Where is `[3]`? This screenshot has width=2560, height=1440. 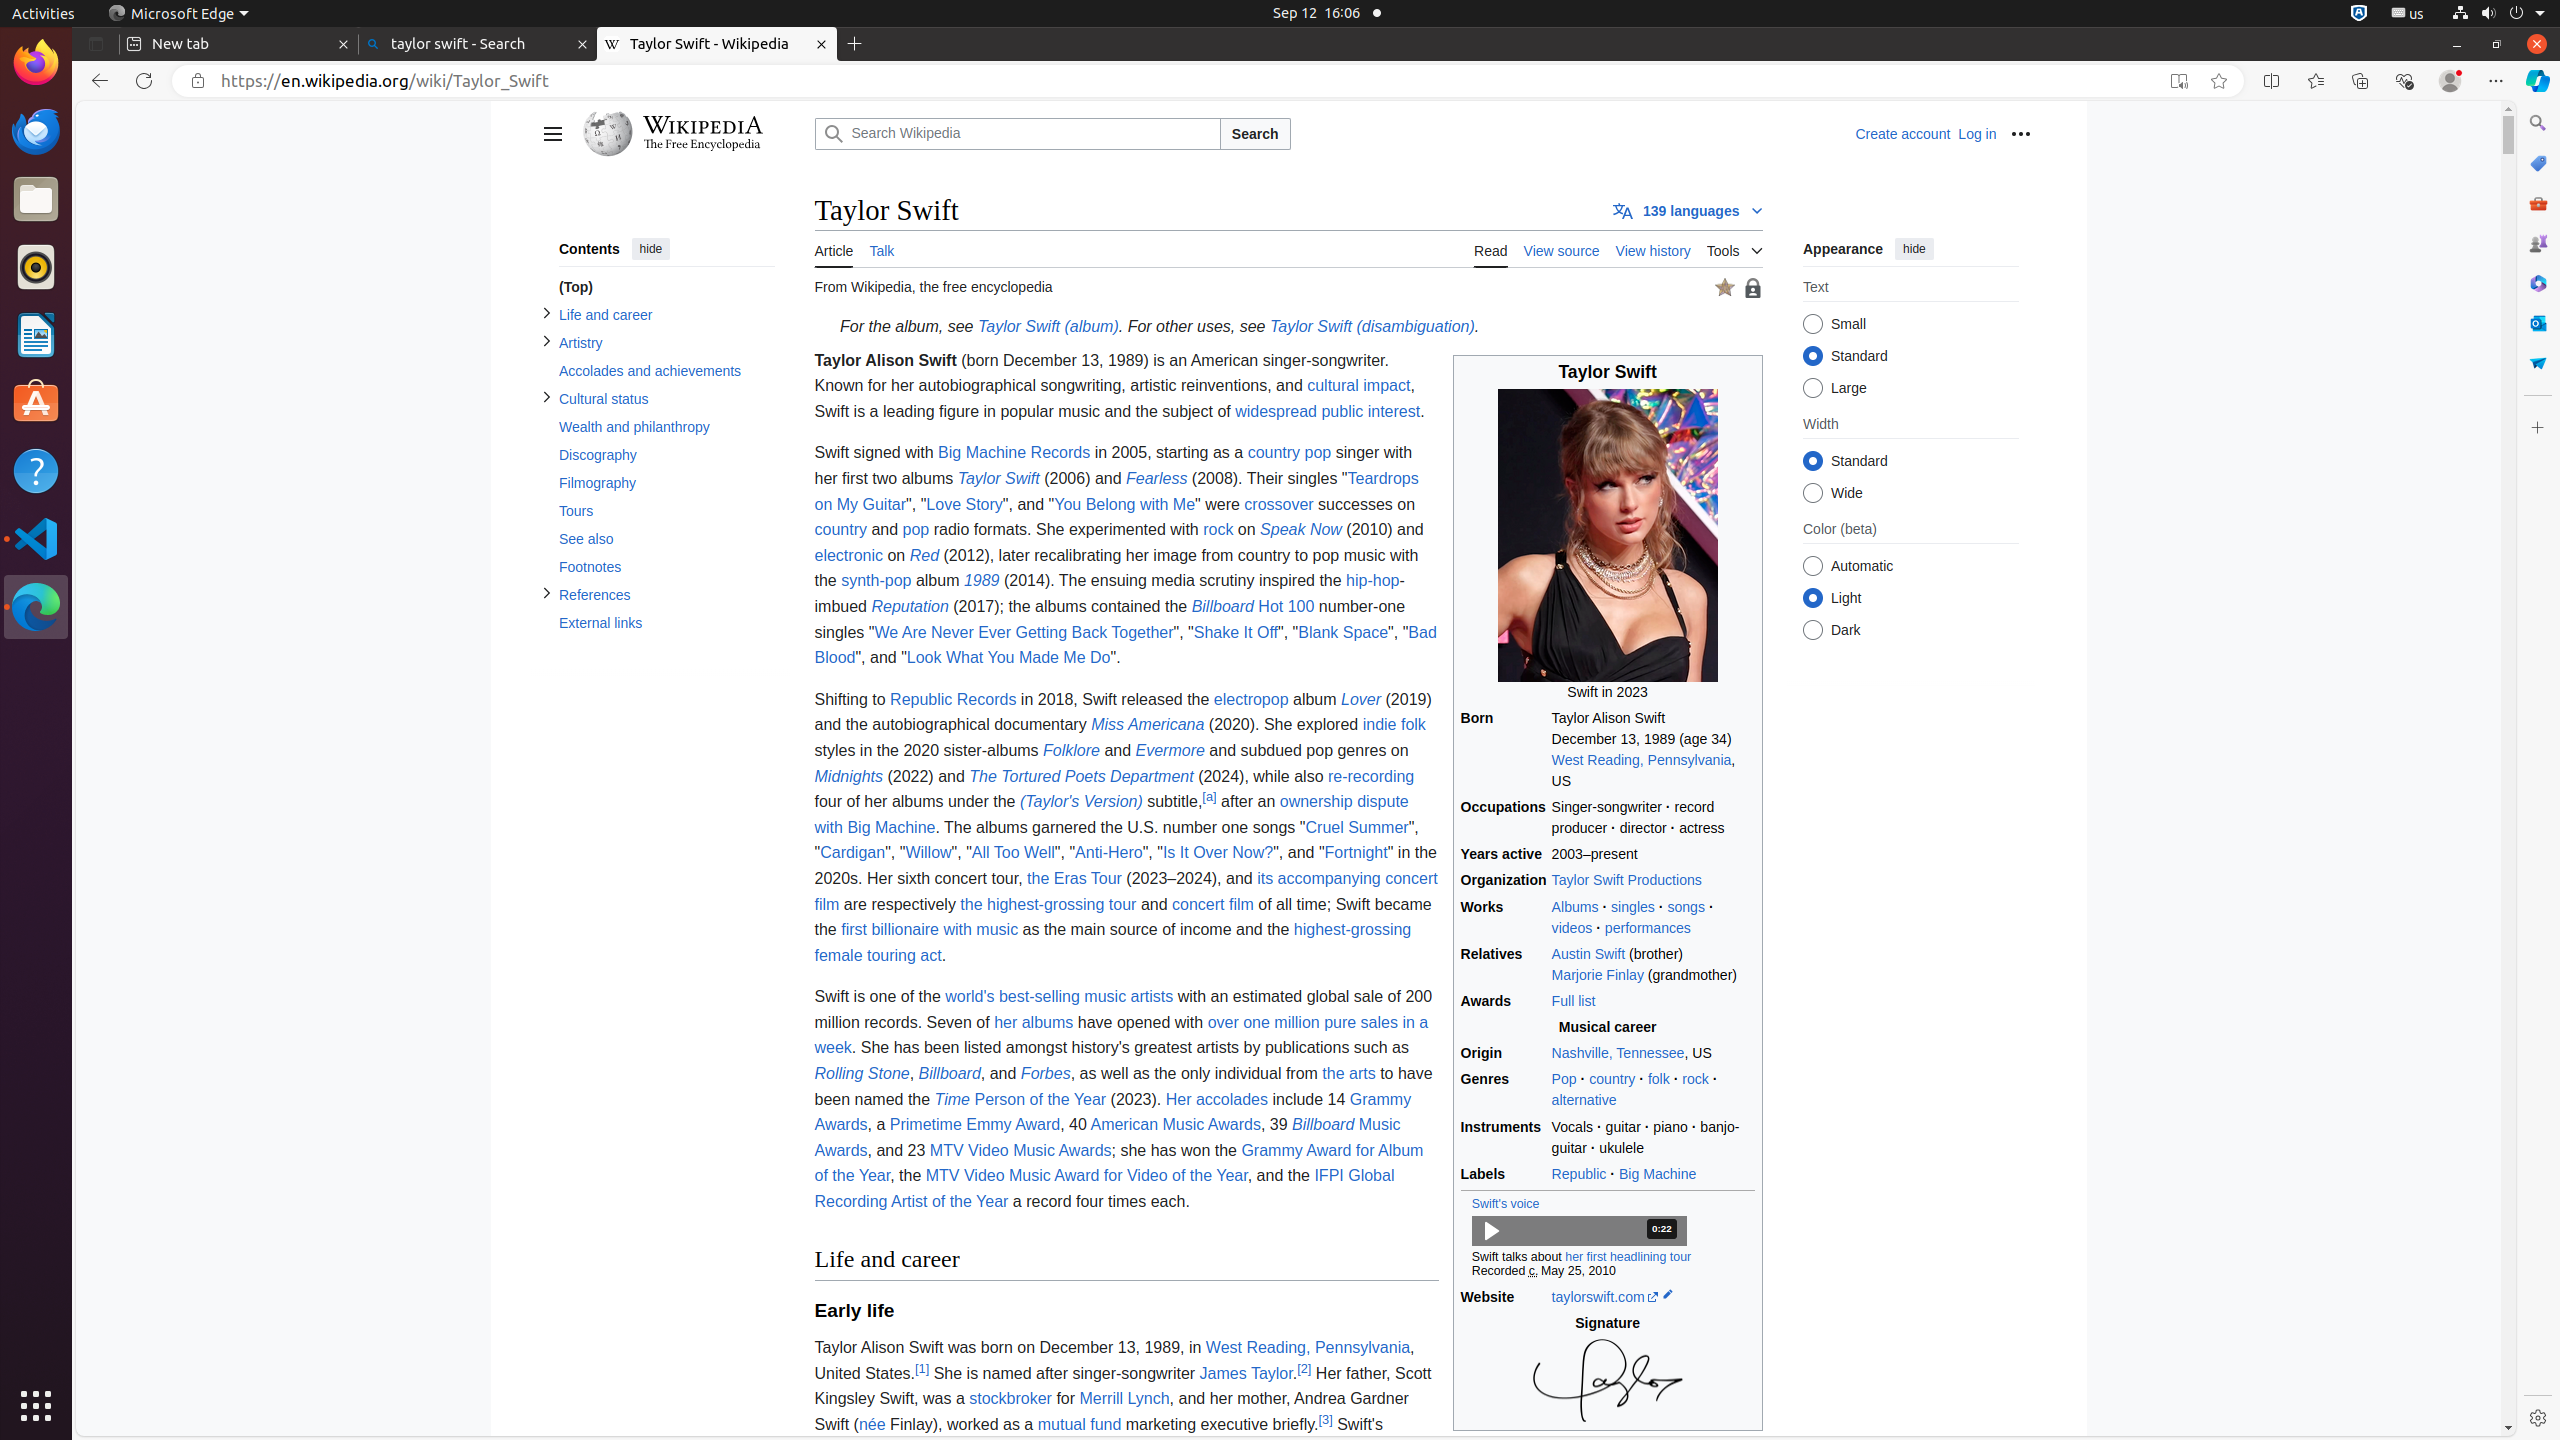
[3] is located at coordinates (1326, 1419).